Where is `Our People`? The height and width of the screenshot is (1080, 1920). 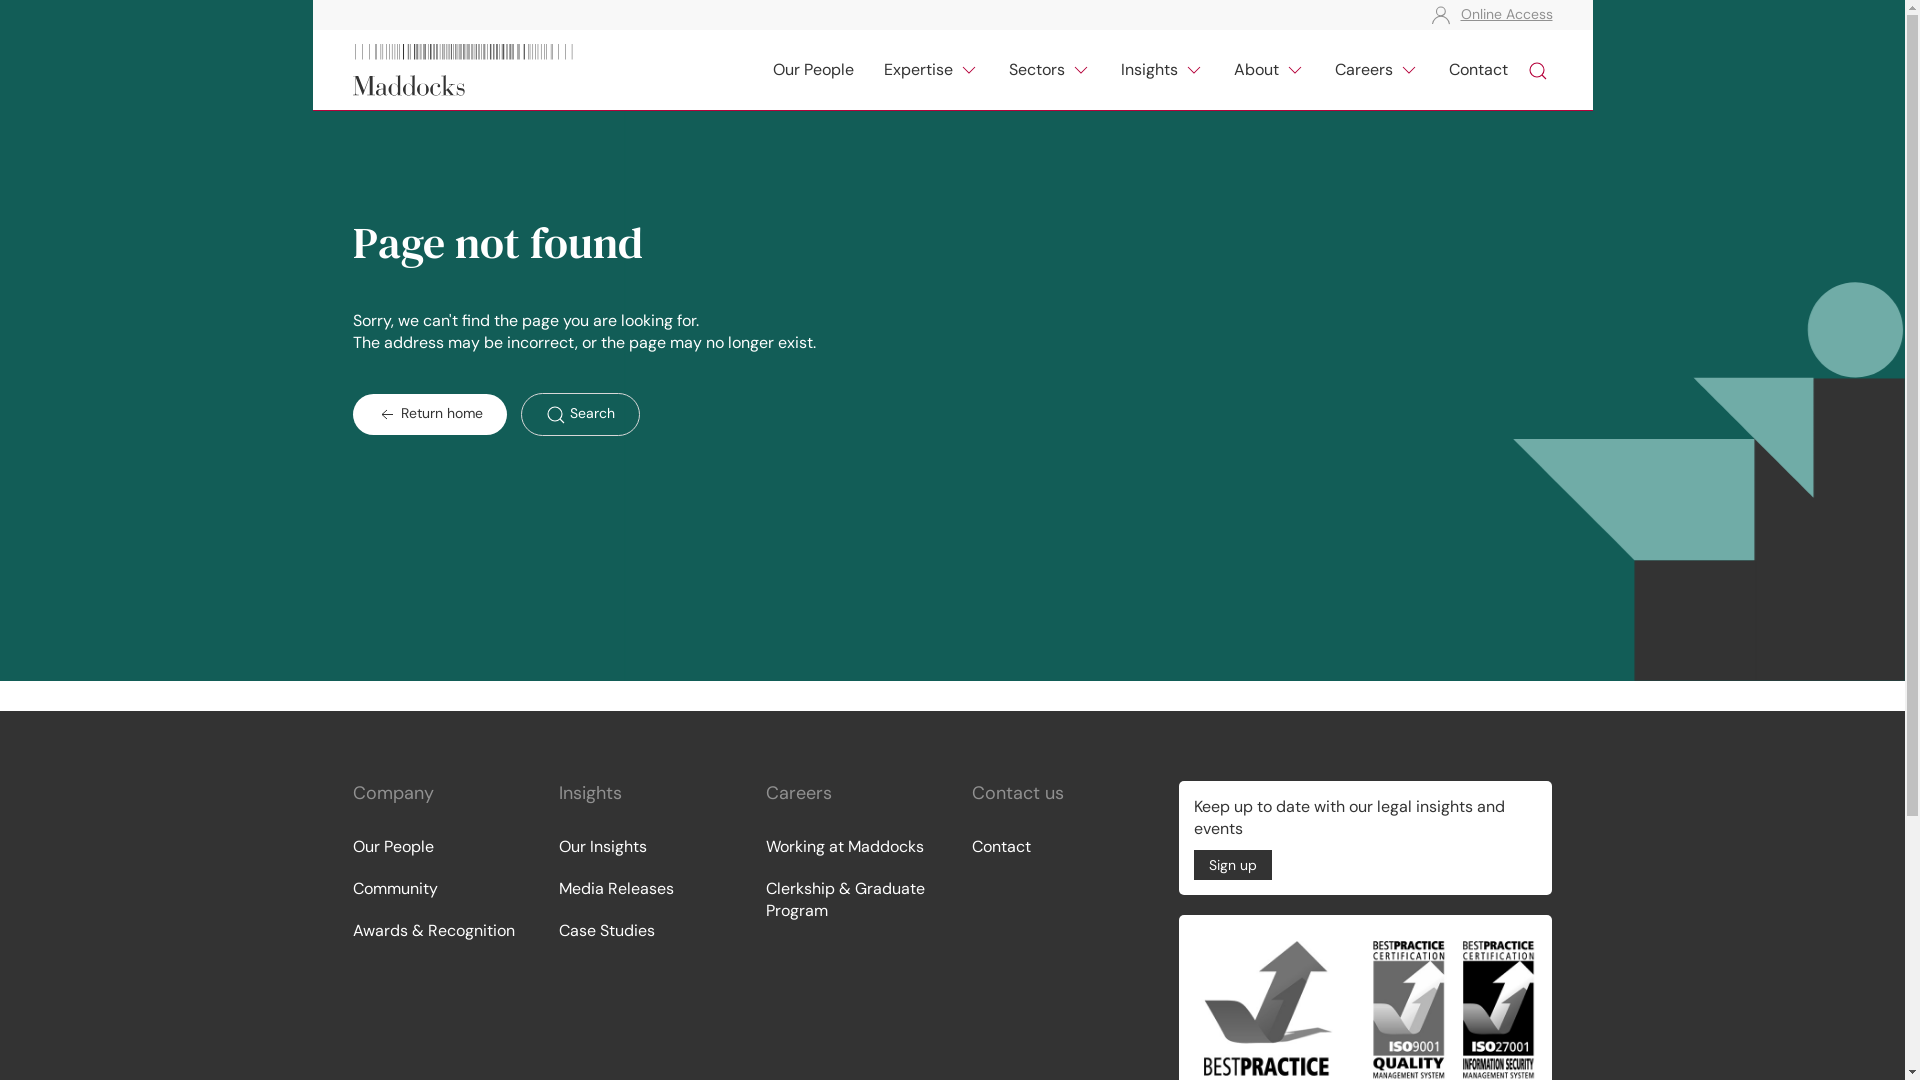 Our People is located at coordinates (436, 847).